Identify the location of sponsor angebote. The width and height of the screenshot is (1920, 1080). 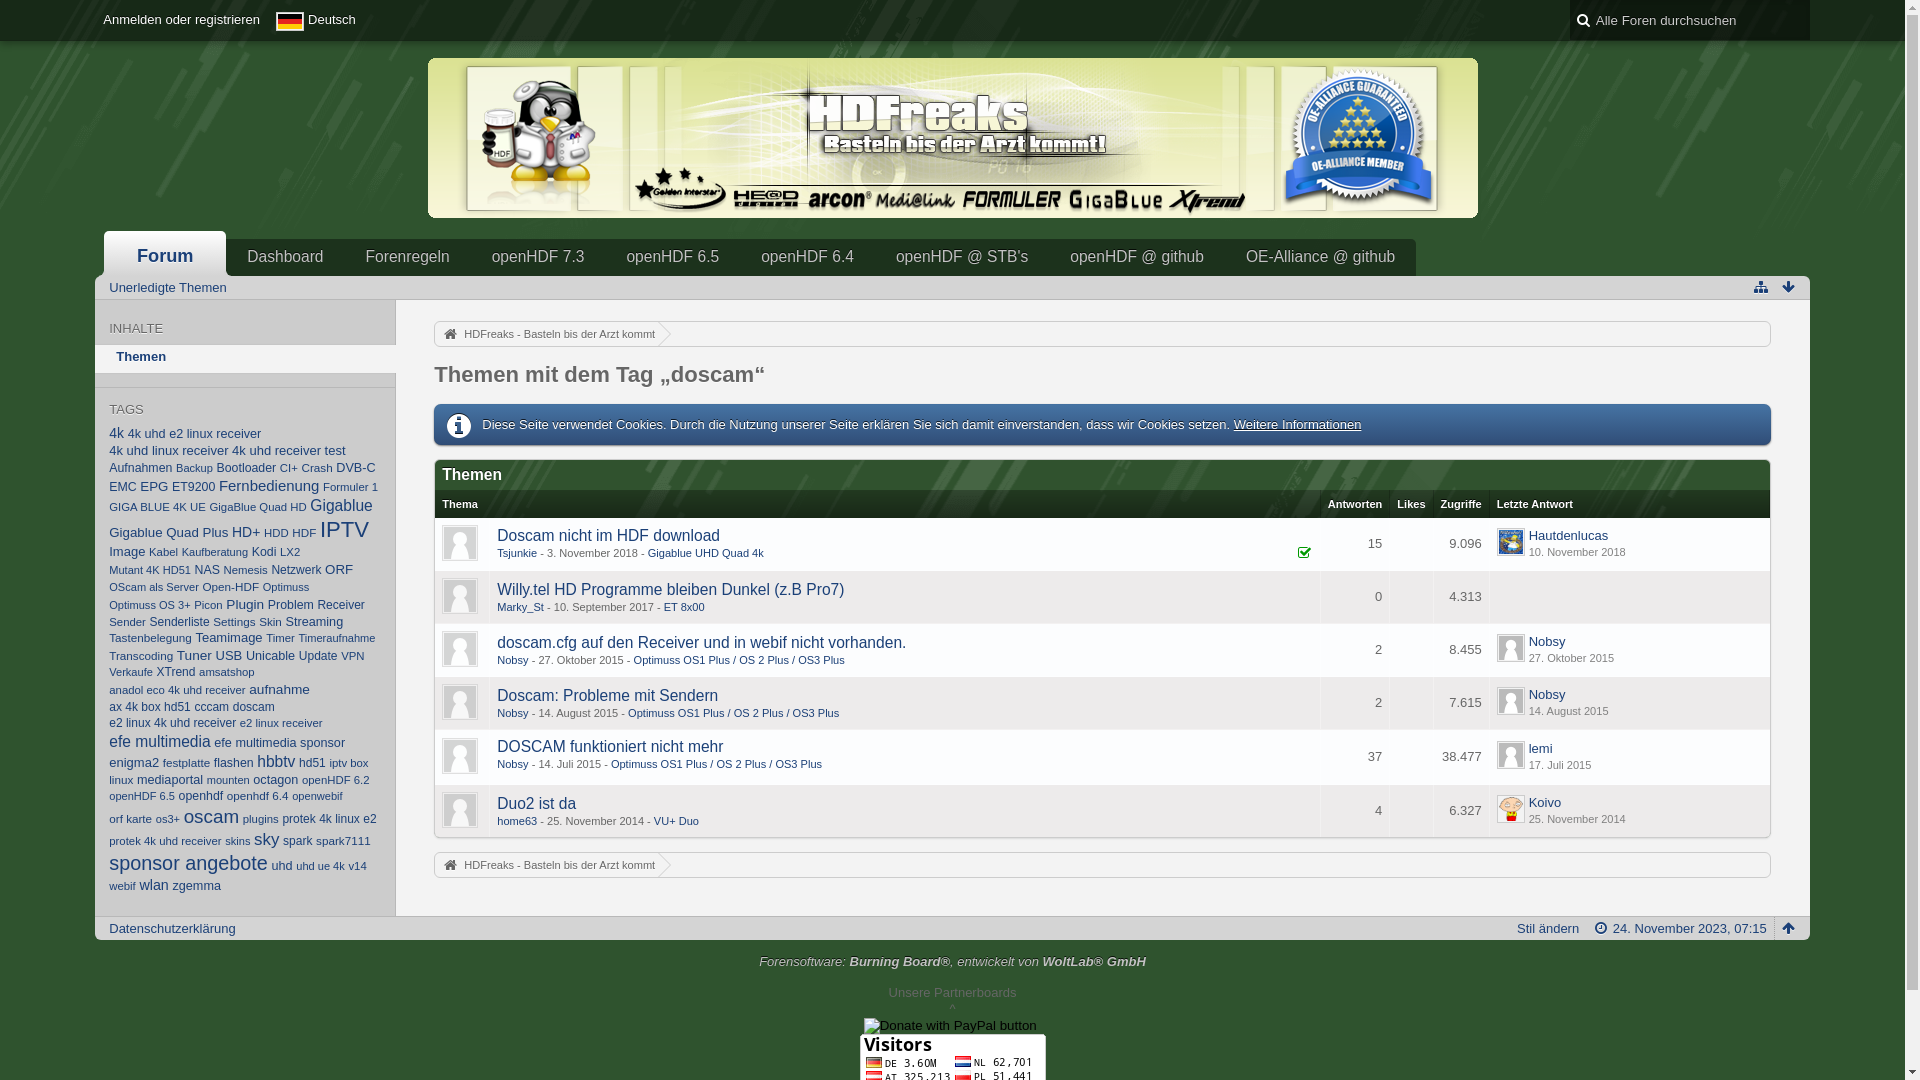
(188, 863).